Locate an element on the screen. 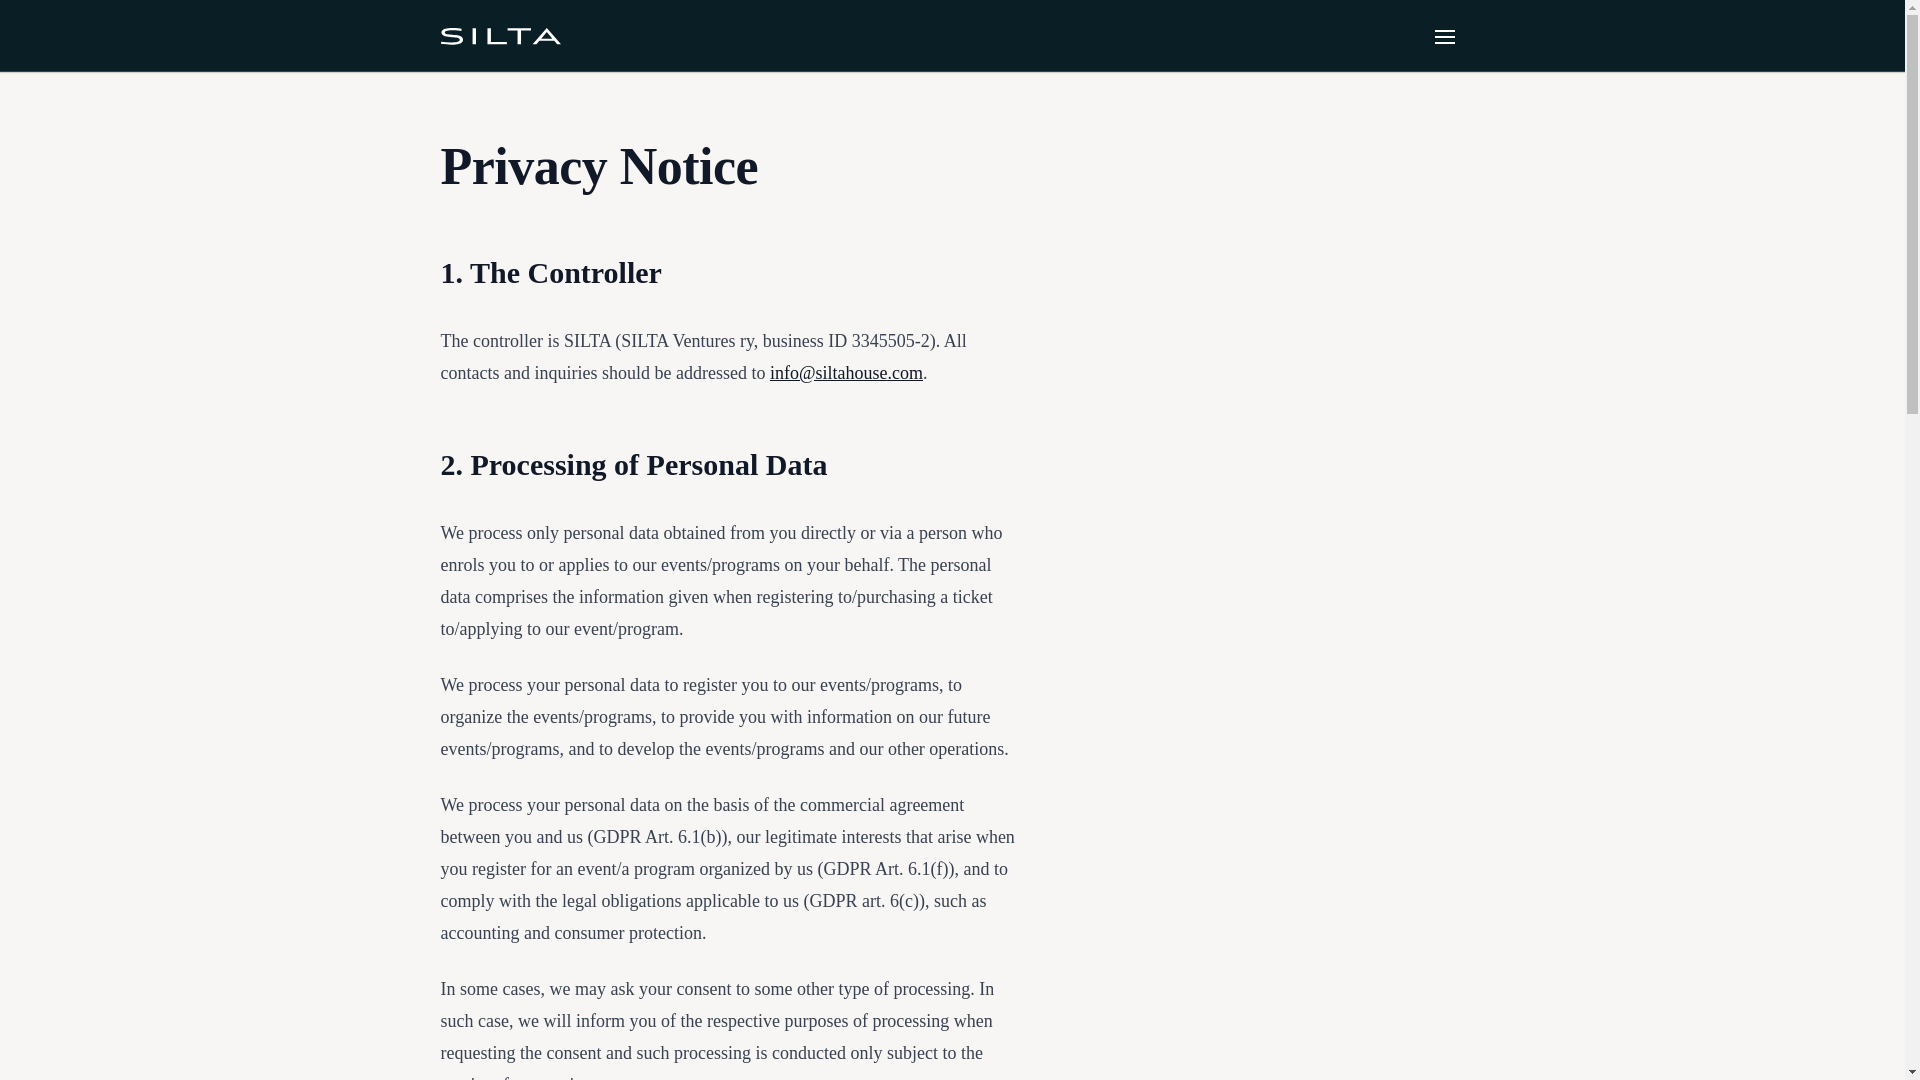 Image resolution: width=1920 pixels, height=1080 pixels. Silta is located at coordinates (500, 34).